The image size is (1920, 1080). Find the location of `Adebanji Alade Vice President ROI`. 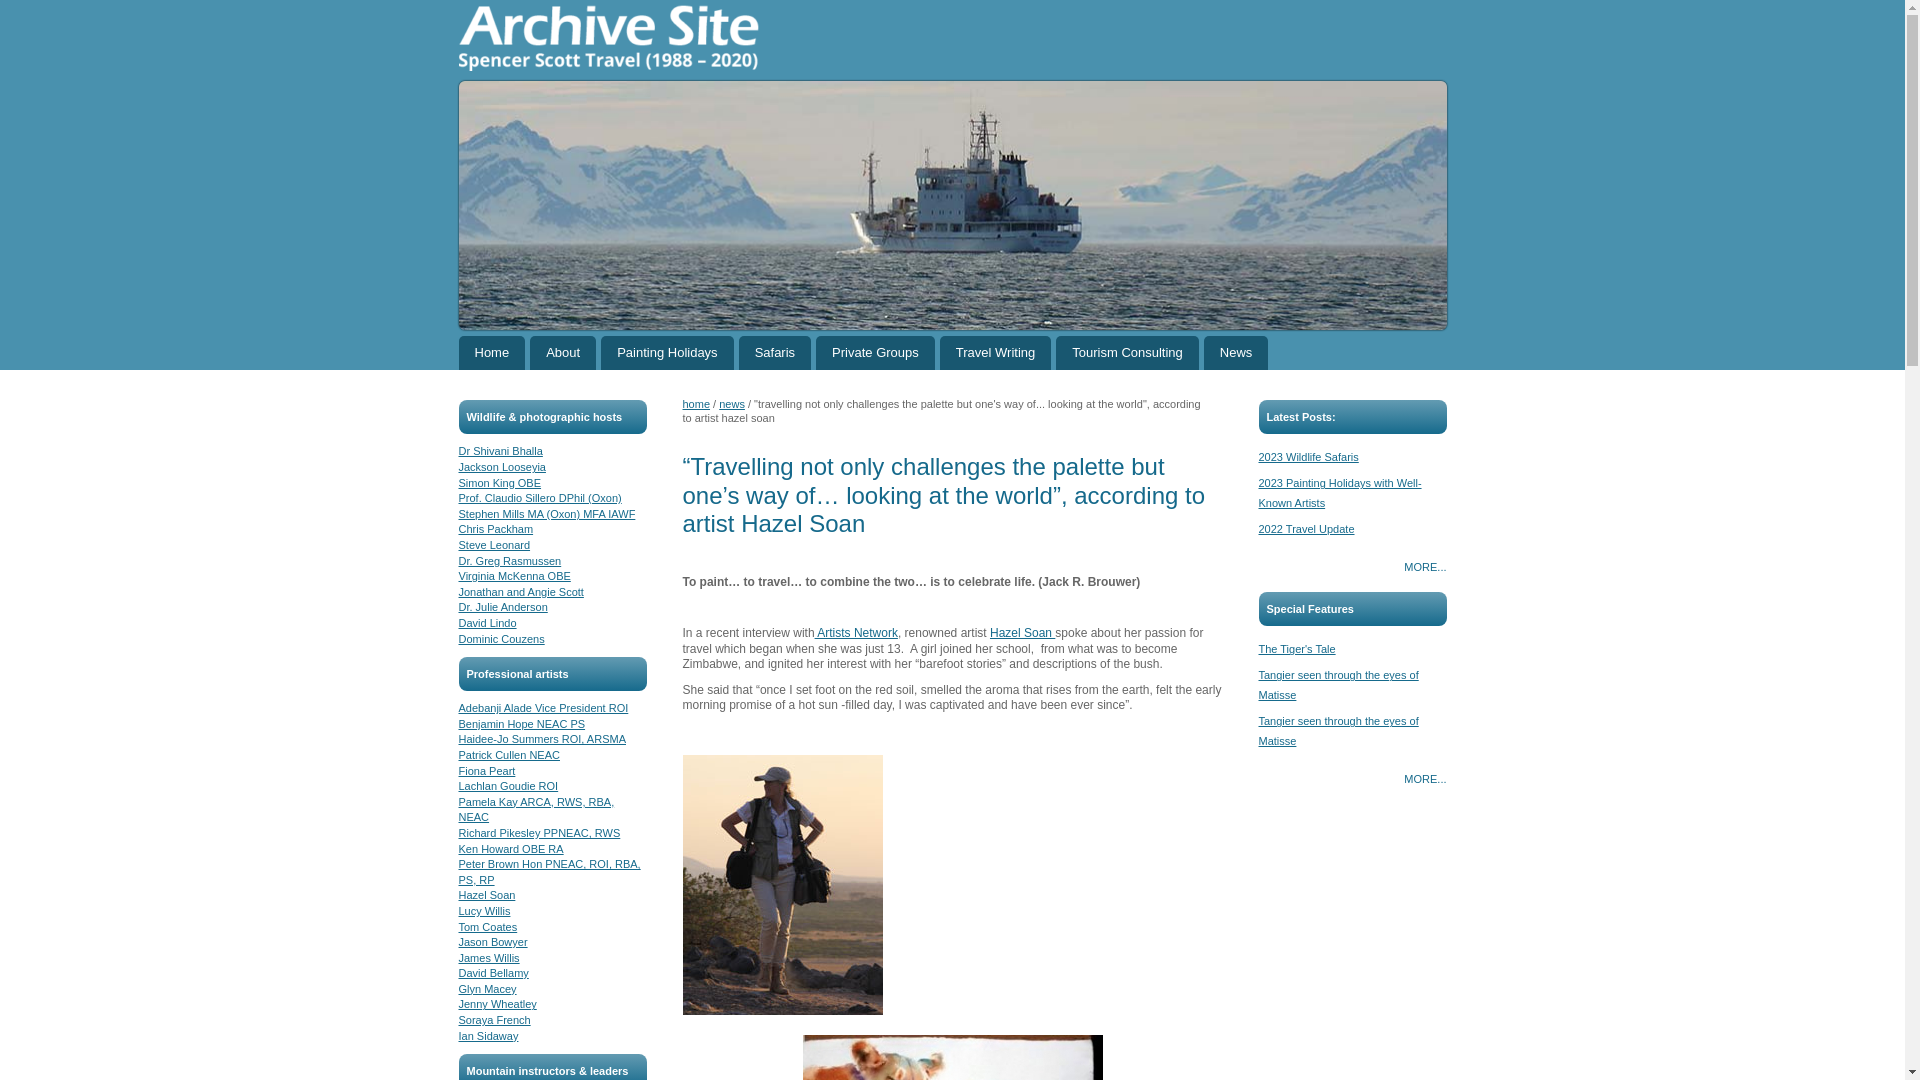

Adebanji Alade Vice President ROI is located at coordinates (542, 708).